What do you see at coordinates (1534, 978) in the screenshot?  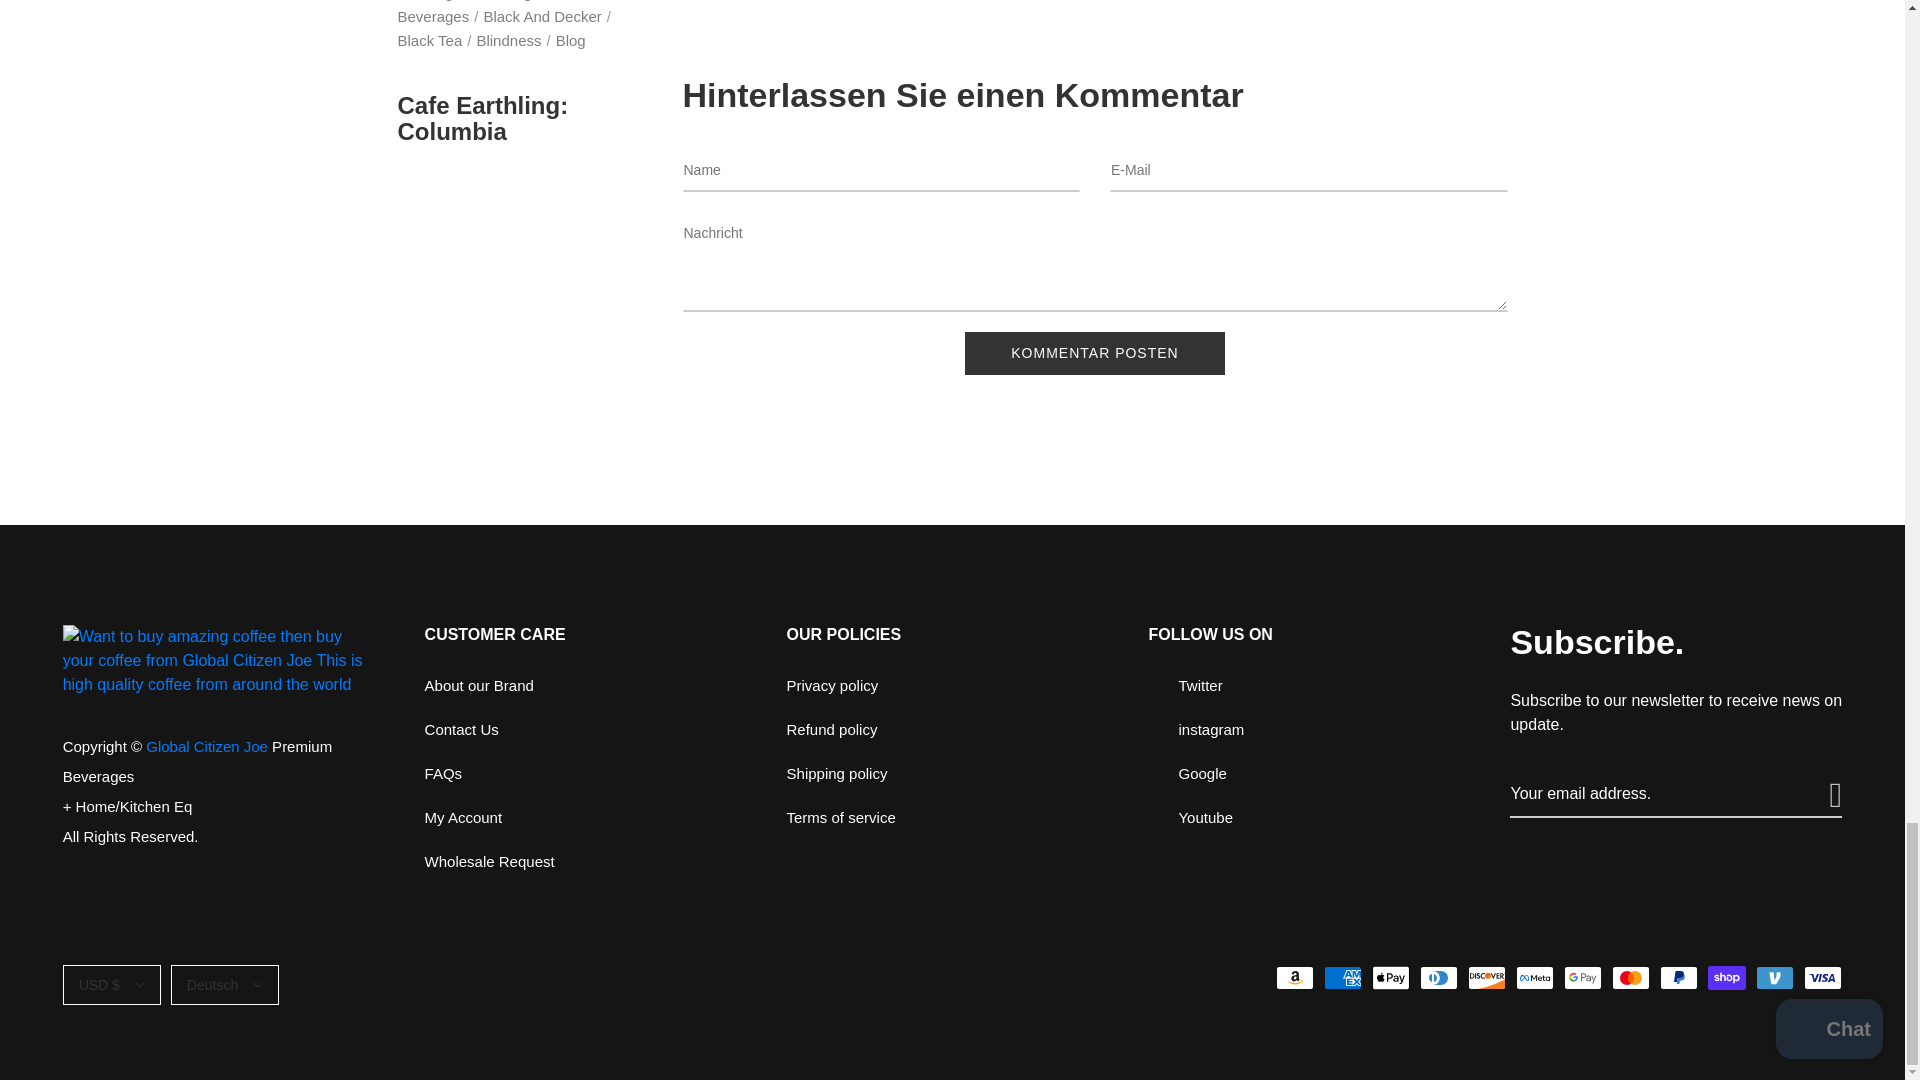 I see `Meta Pay` at bounding box center [1534, 978].